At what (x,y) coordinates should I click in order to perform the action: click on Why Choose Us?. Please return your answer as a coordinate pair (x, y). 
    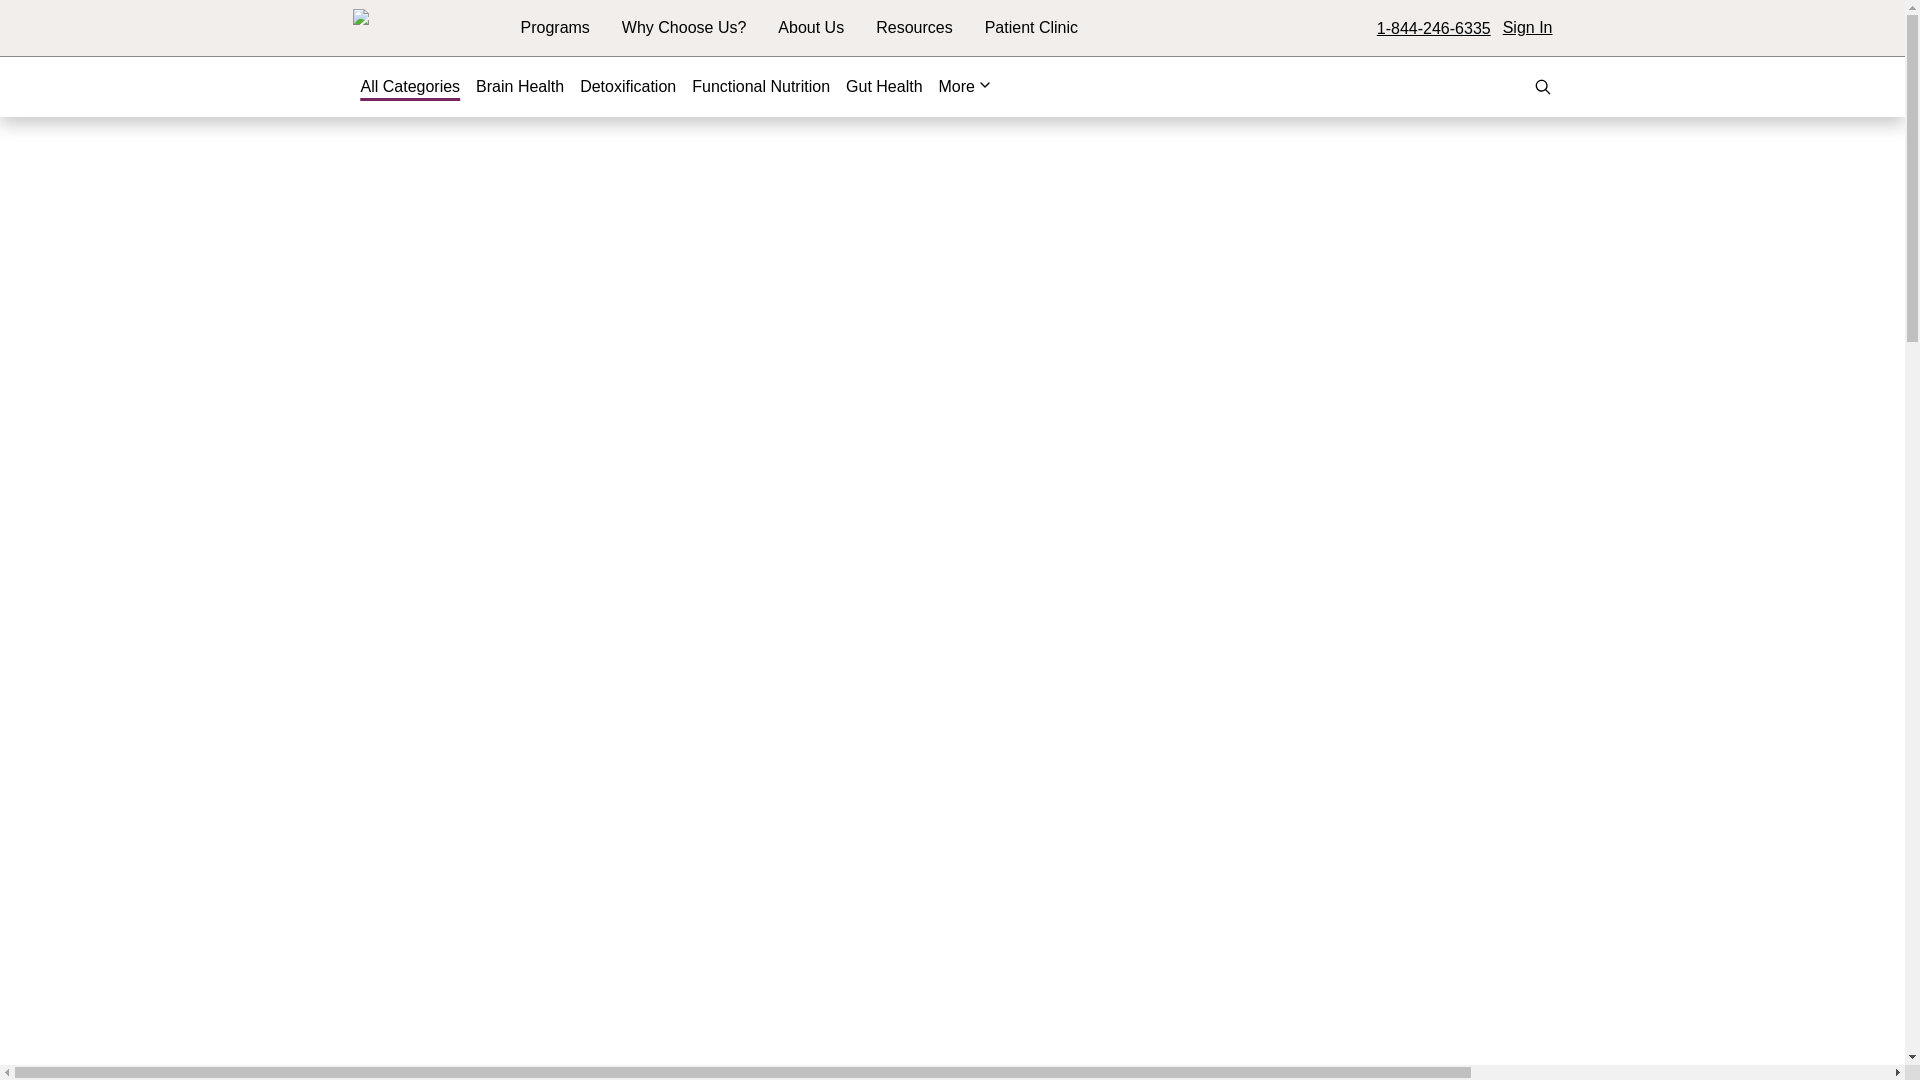
    Looking at the image, I should click on (684, 28).